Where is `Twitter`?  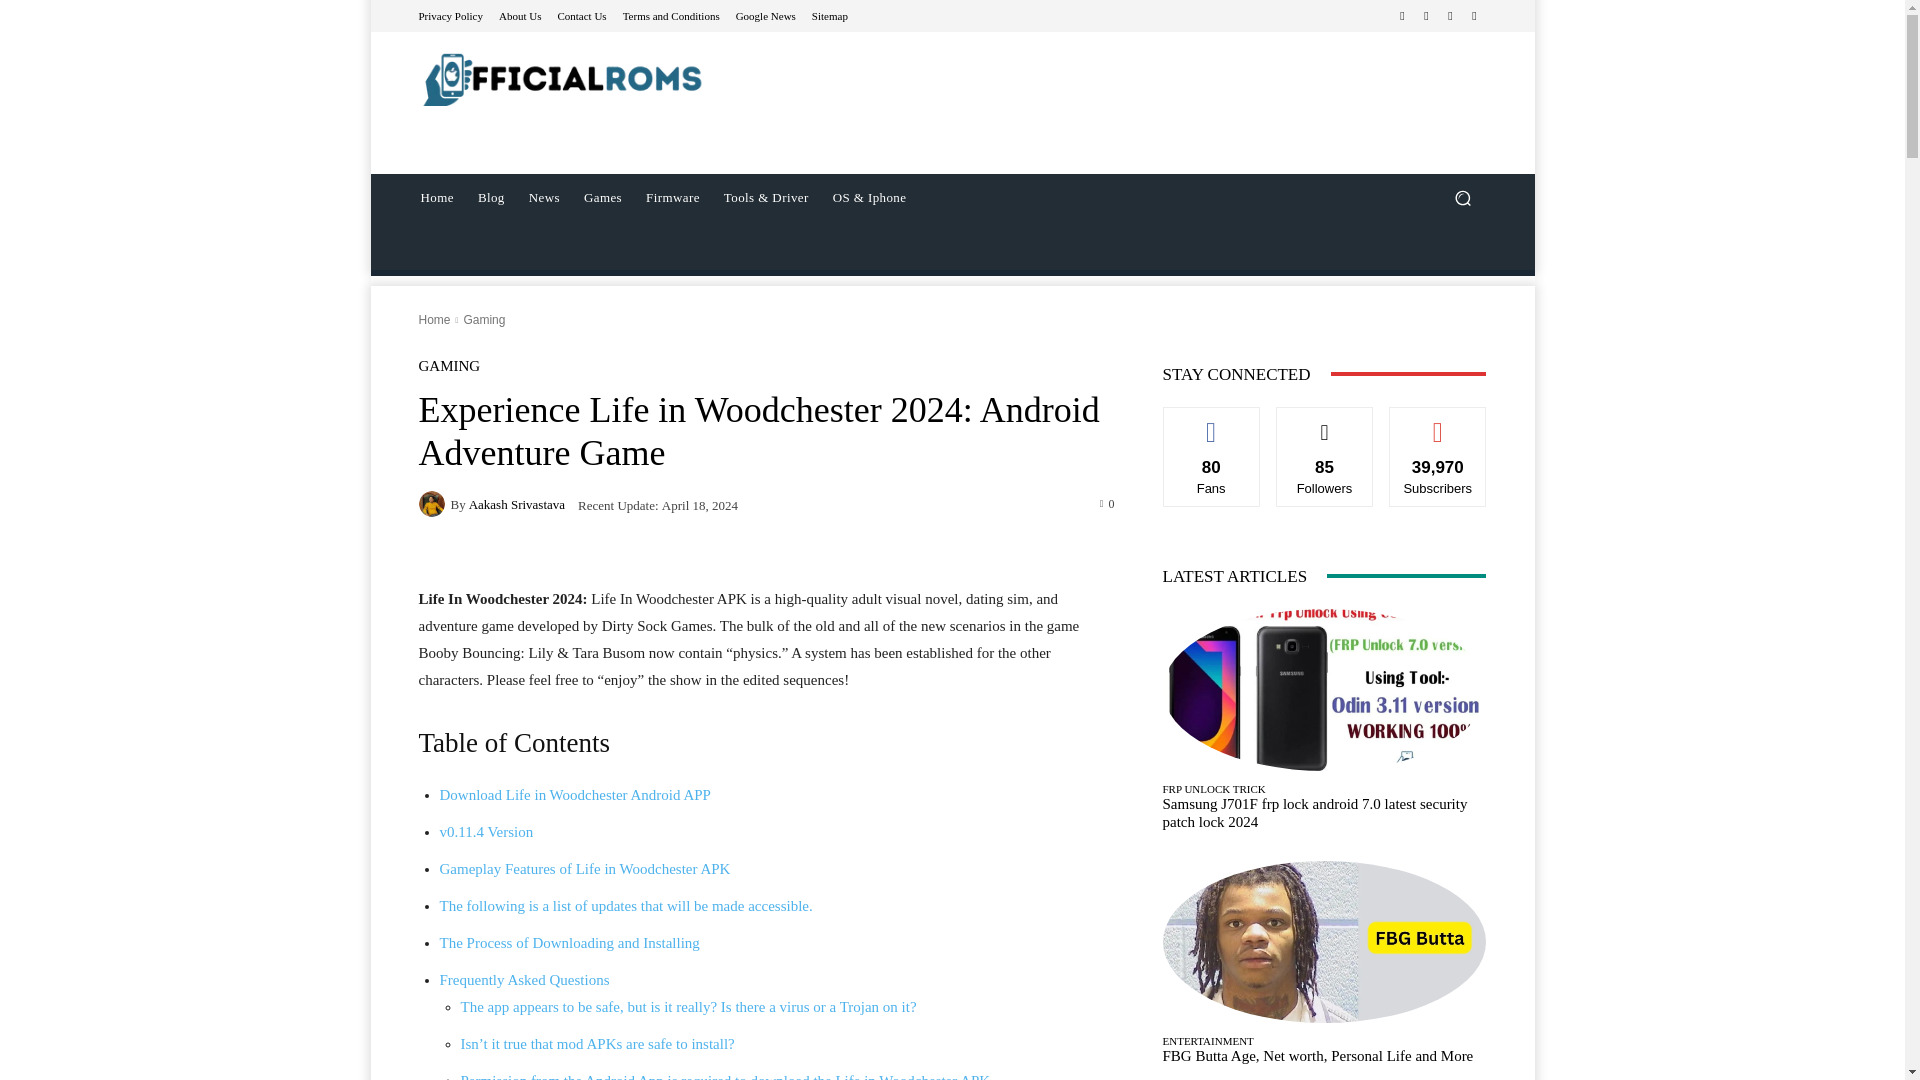
Twitter is located at coordinates (1450, 16).